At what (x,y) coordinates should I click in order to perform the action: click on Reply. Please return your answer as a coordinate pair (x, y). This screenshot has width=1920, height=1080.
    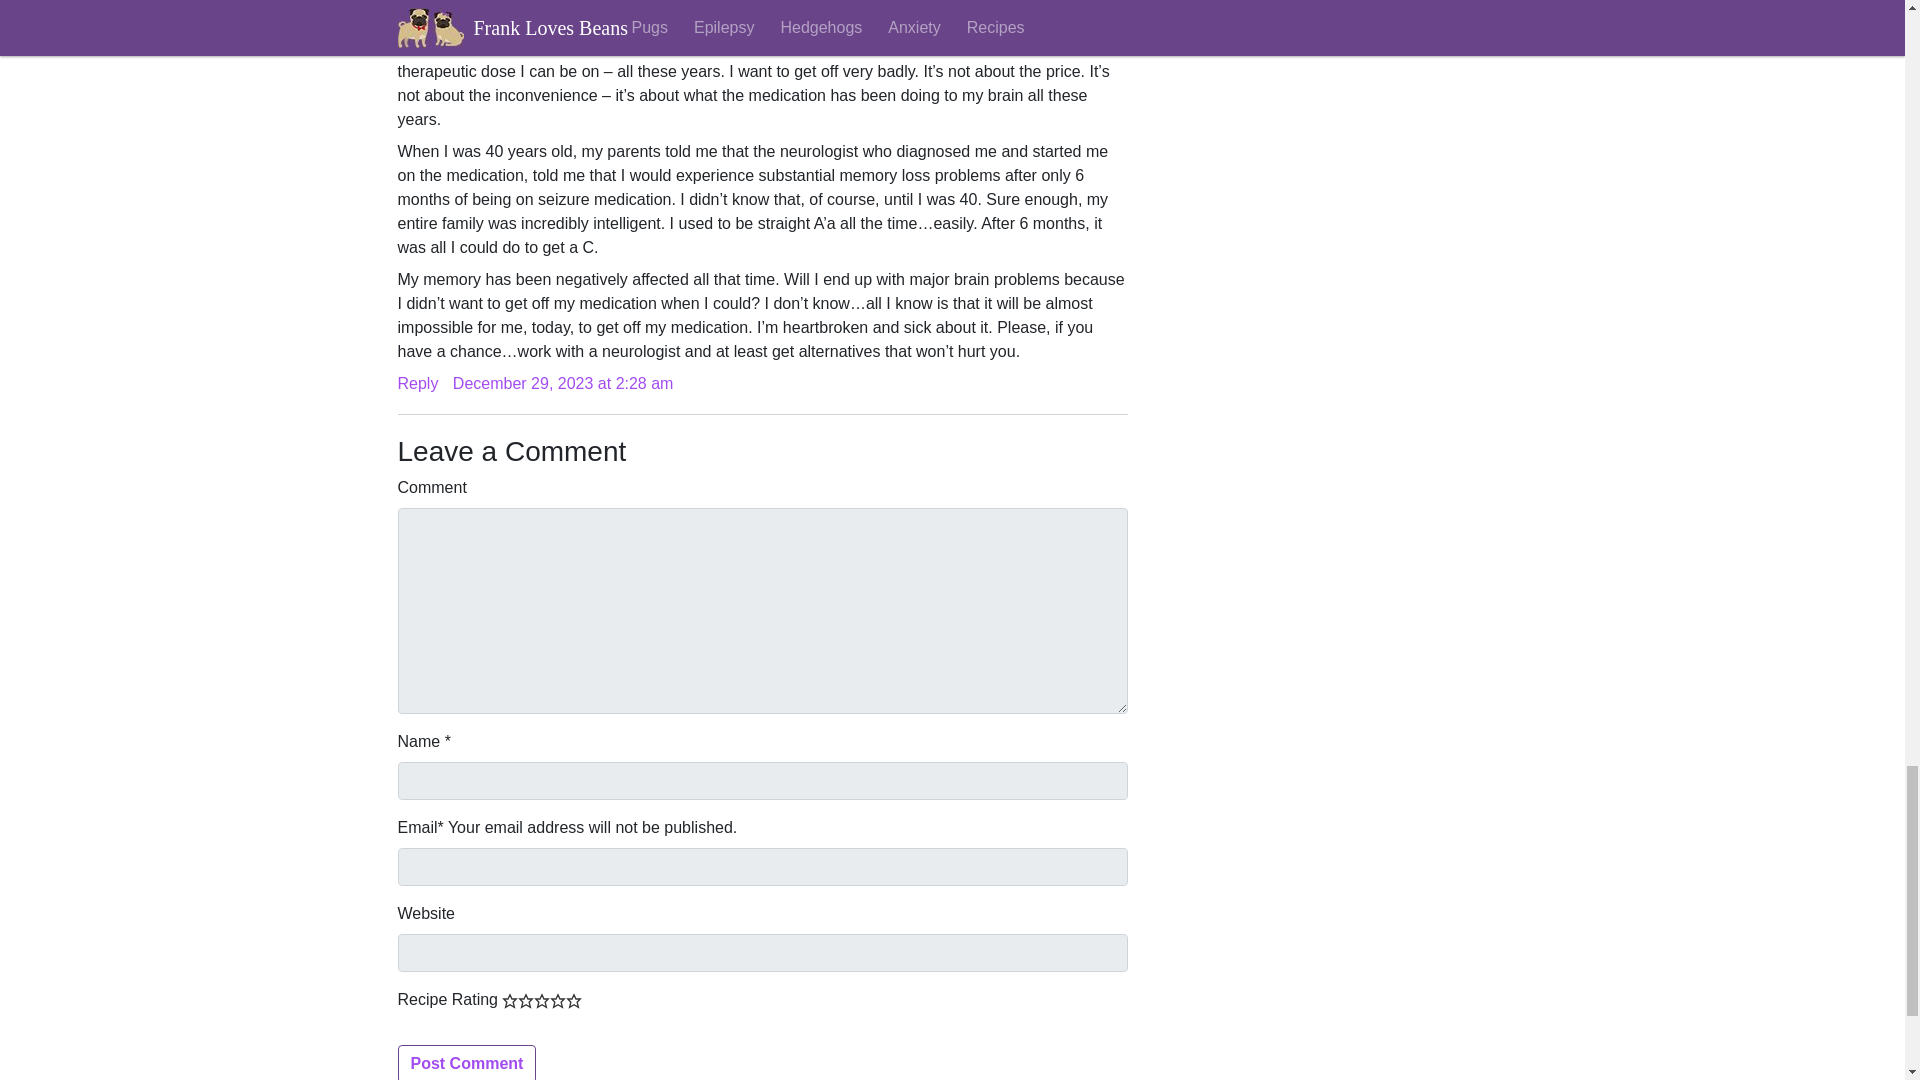
    Looking at the image, I should click on (418, 383).